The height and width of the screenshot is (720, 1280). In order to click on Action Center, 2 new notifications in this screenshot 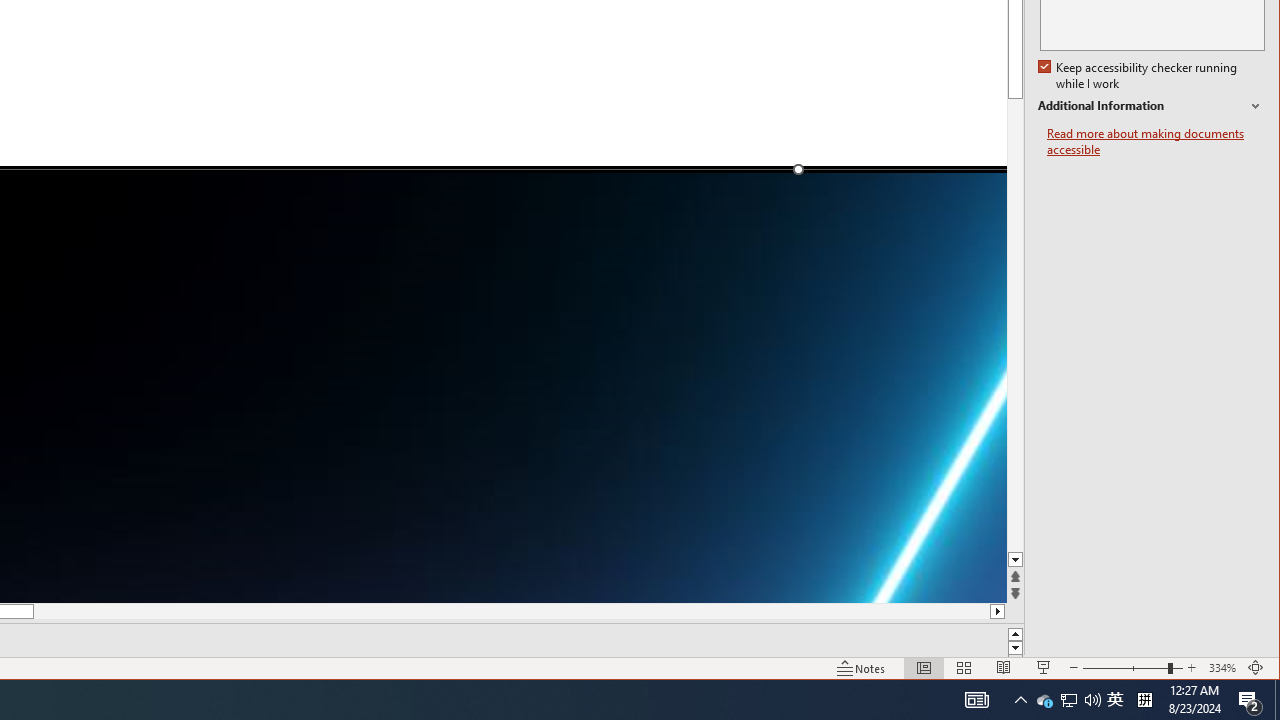, I will do `click(1020, 700)`.